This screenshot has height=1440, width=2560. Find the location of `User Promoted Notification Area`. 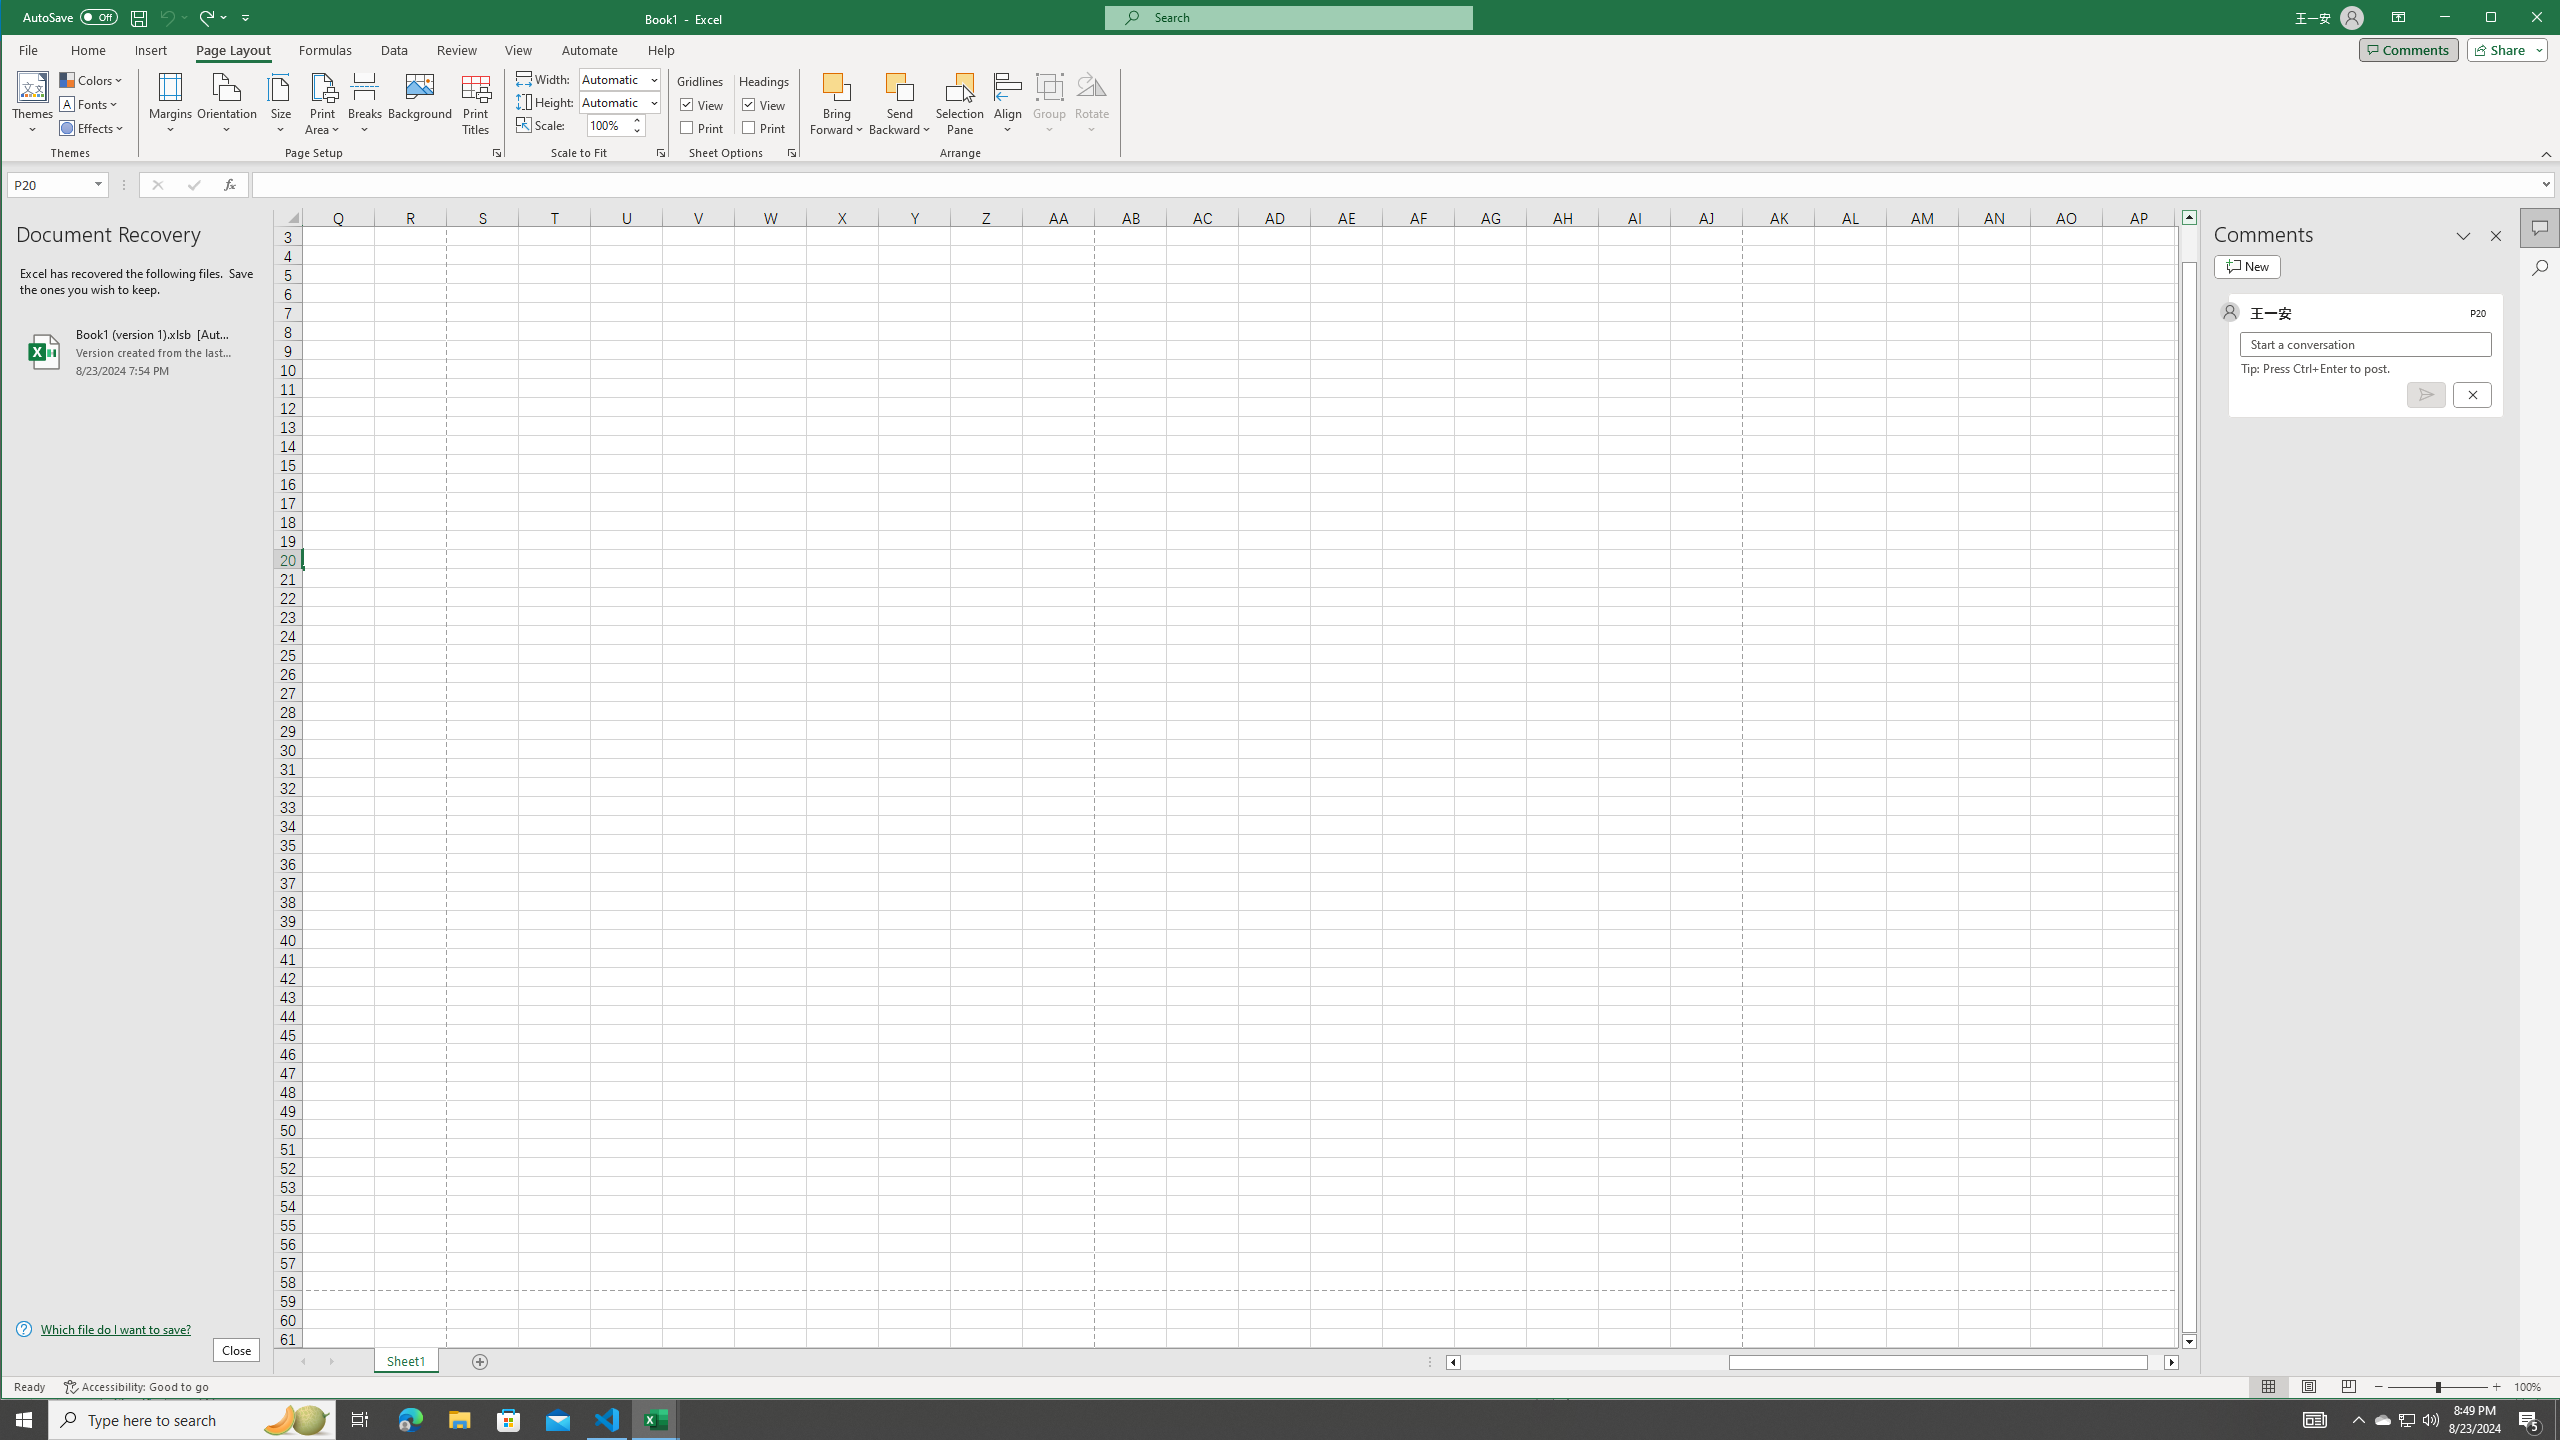

User Promoted Notification Area is located at coordinates (2406, 1420).